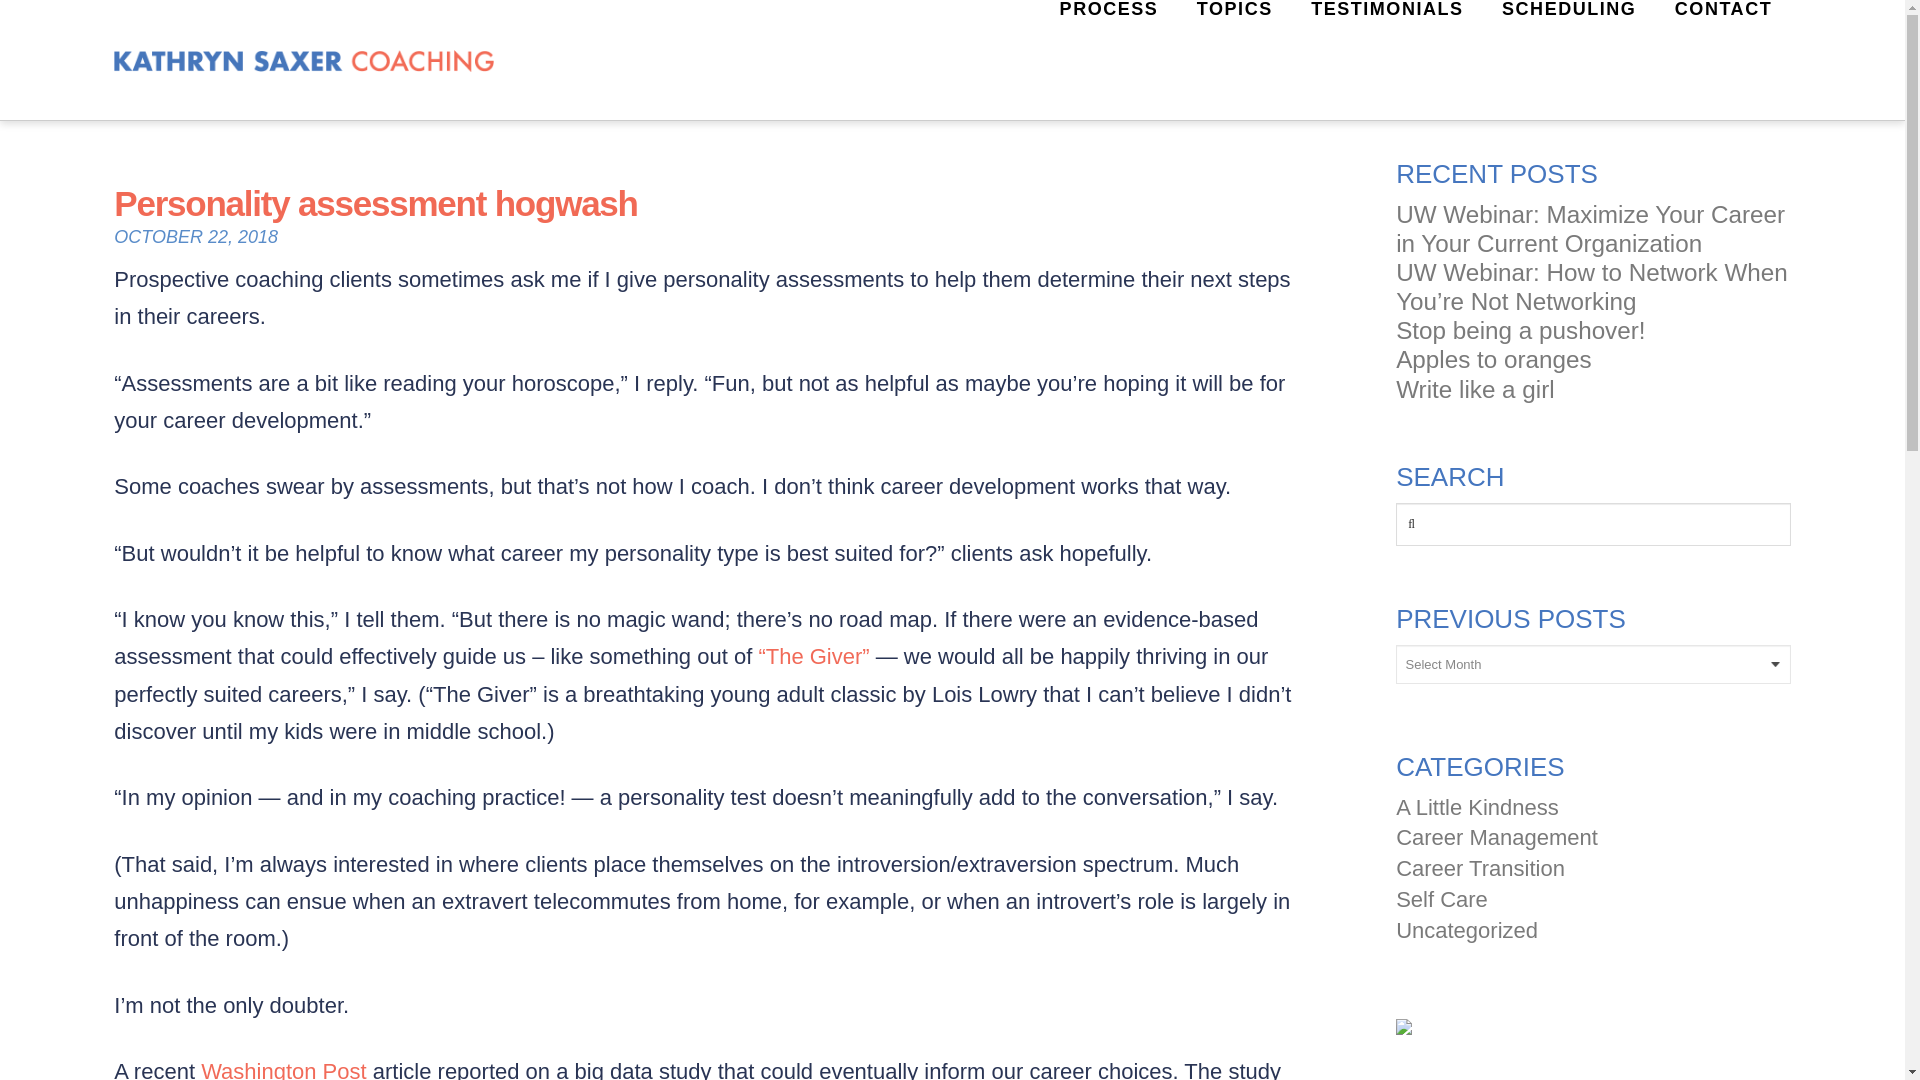 The width and height of the screenshot is (1920, 1080). I want to click on Career Transition, so click(1480, 868).